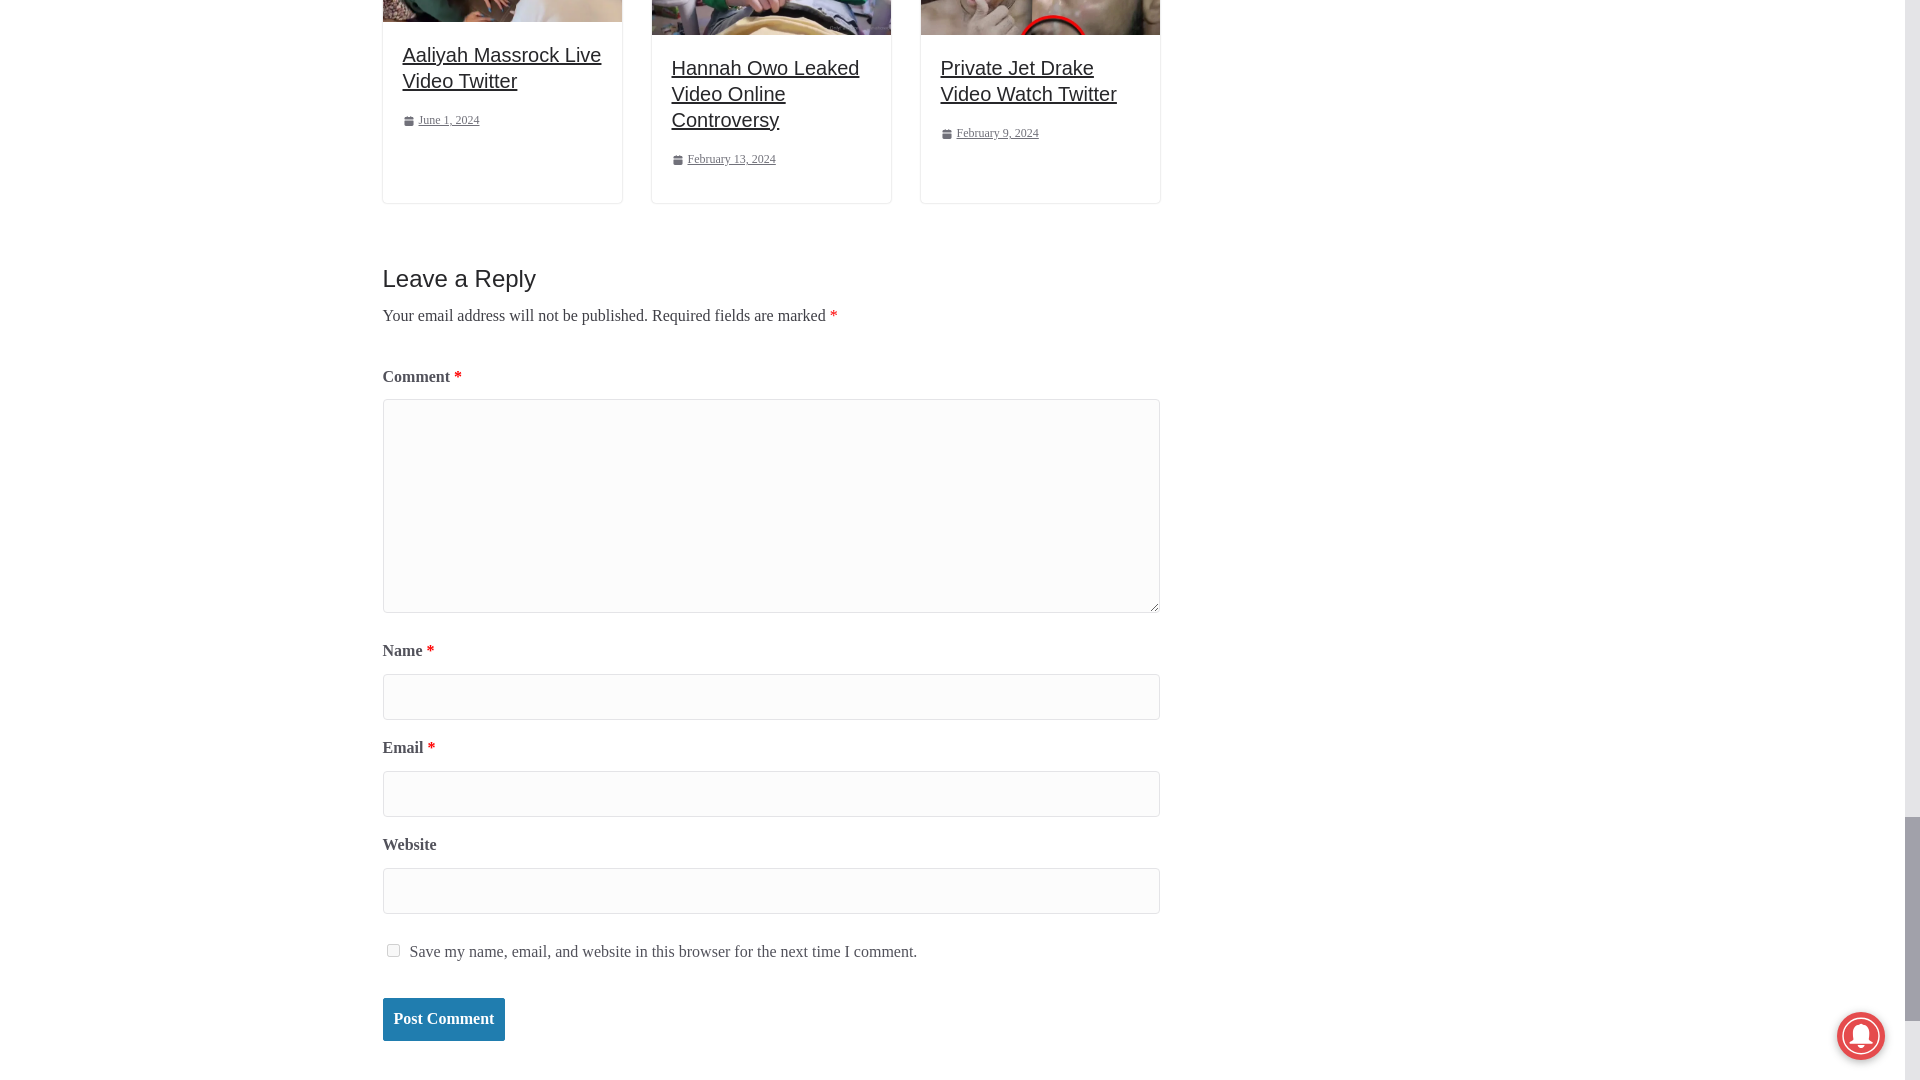 Image resolution: width=1920 pixels, height=1080 pixels. What do you see at coordinates (1028, 80) in the screenshot?
I see `Private Jet Drake Video Watch Twitter` at bounding box center [1028, 80].